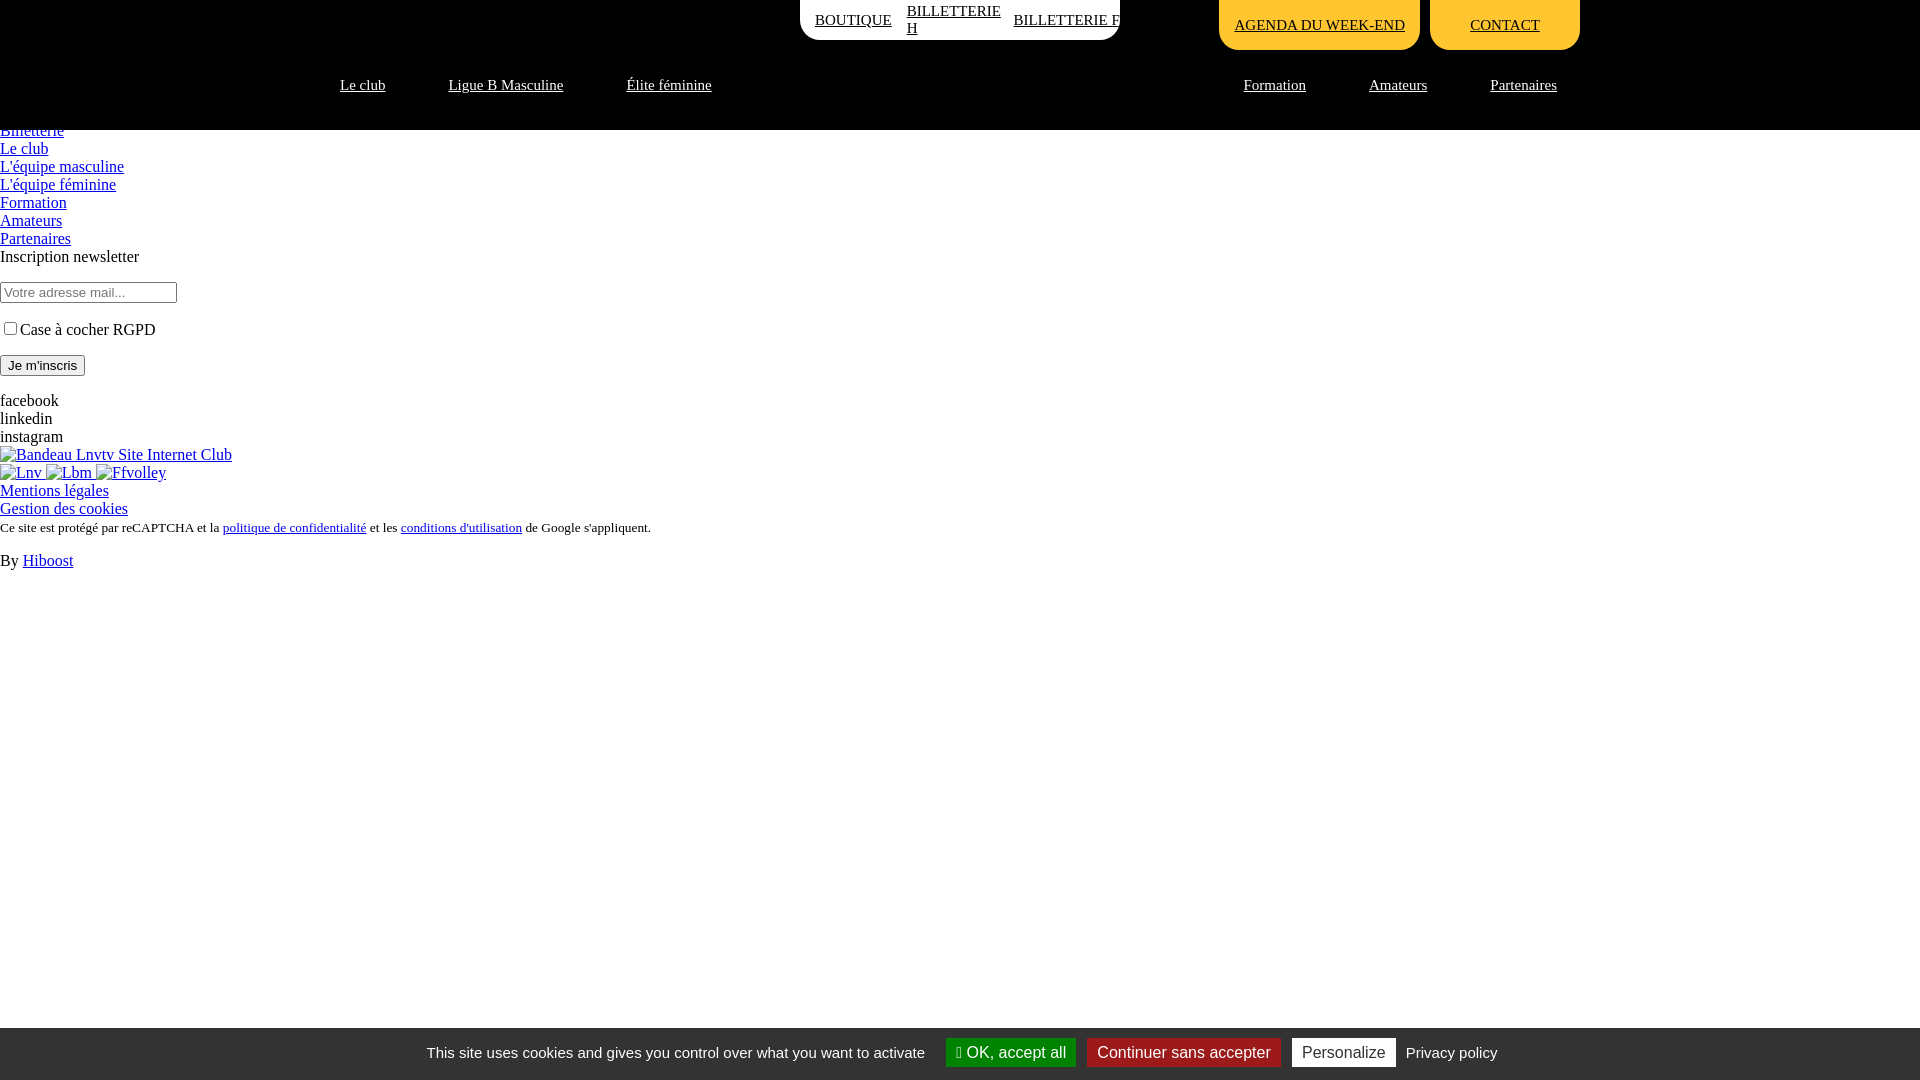 Image resolution: width=1920 pixels, height=1080 pixels. What do you see at coordinates (374, 84) in the screenshot?
I see `Le club` at bounding box center [374, 84].